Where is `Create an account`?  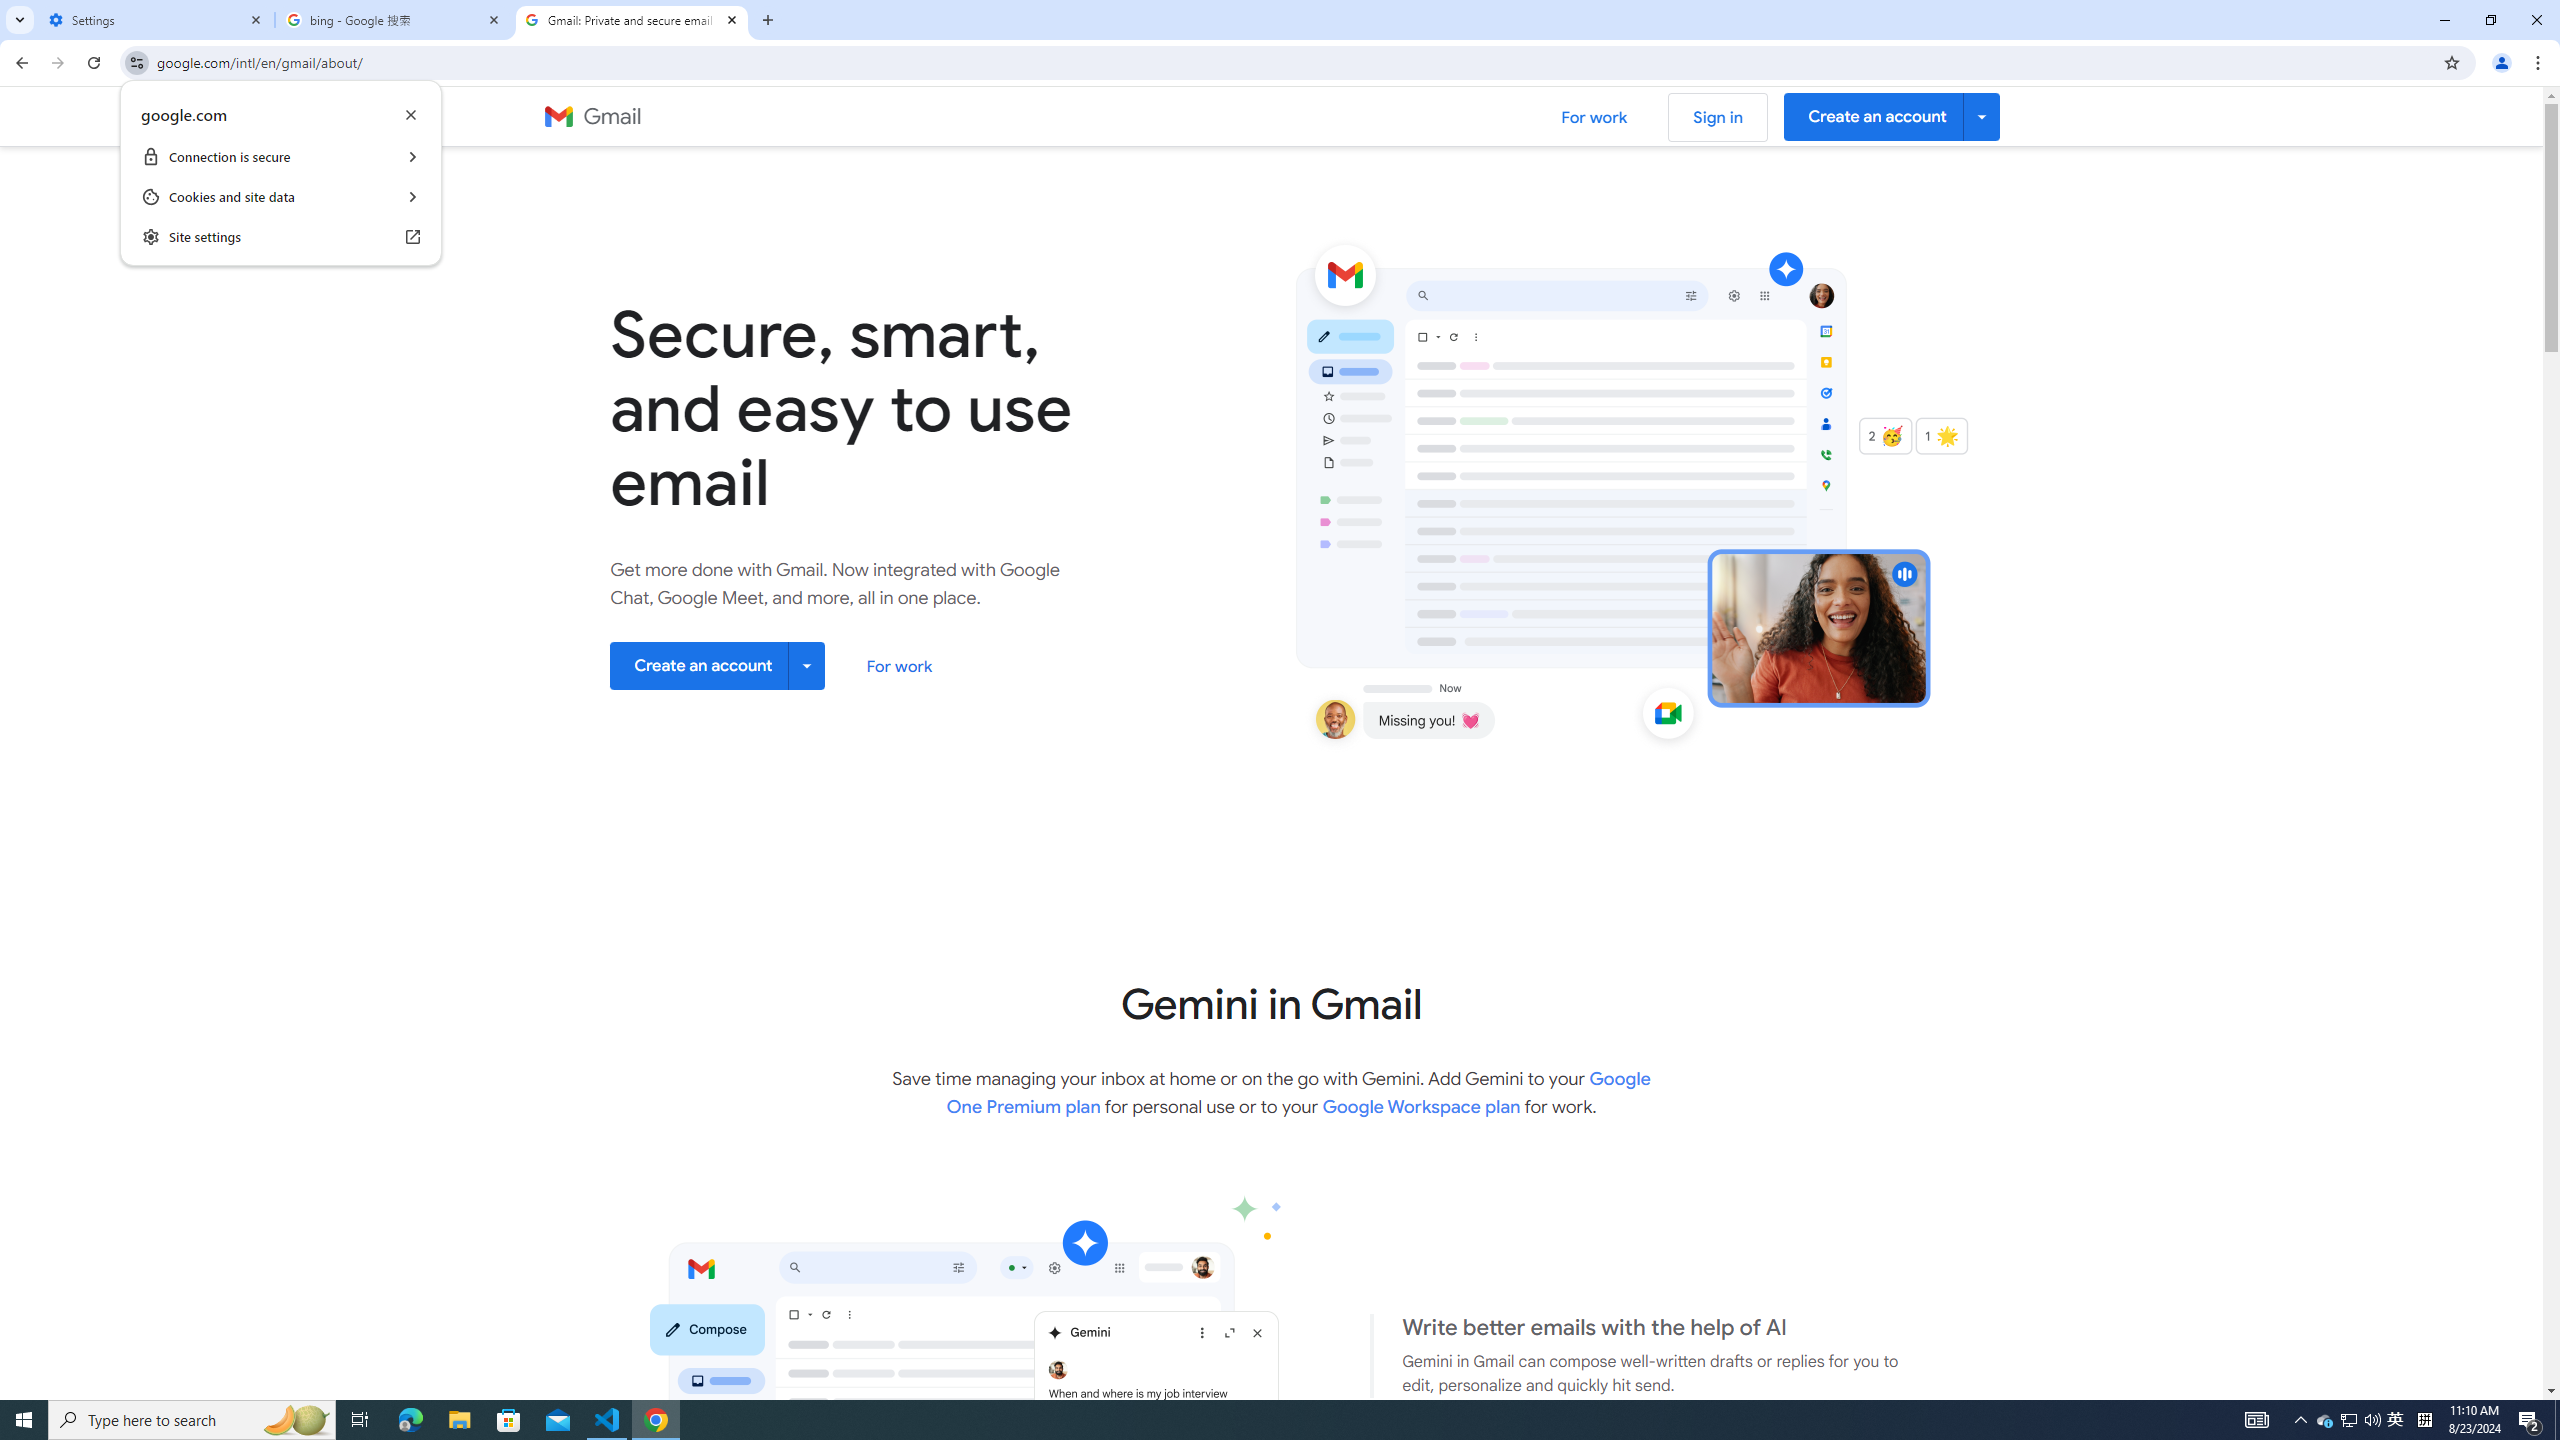
Create an account is located at coordinates (718, 664).